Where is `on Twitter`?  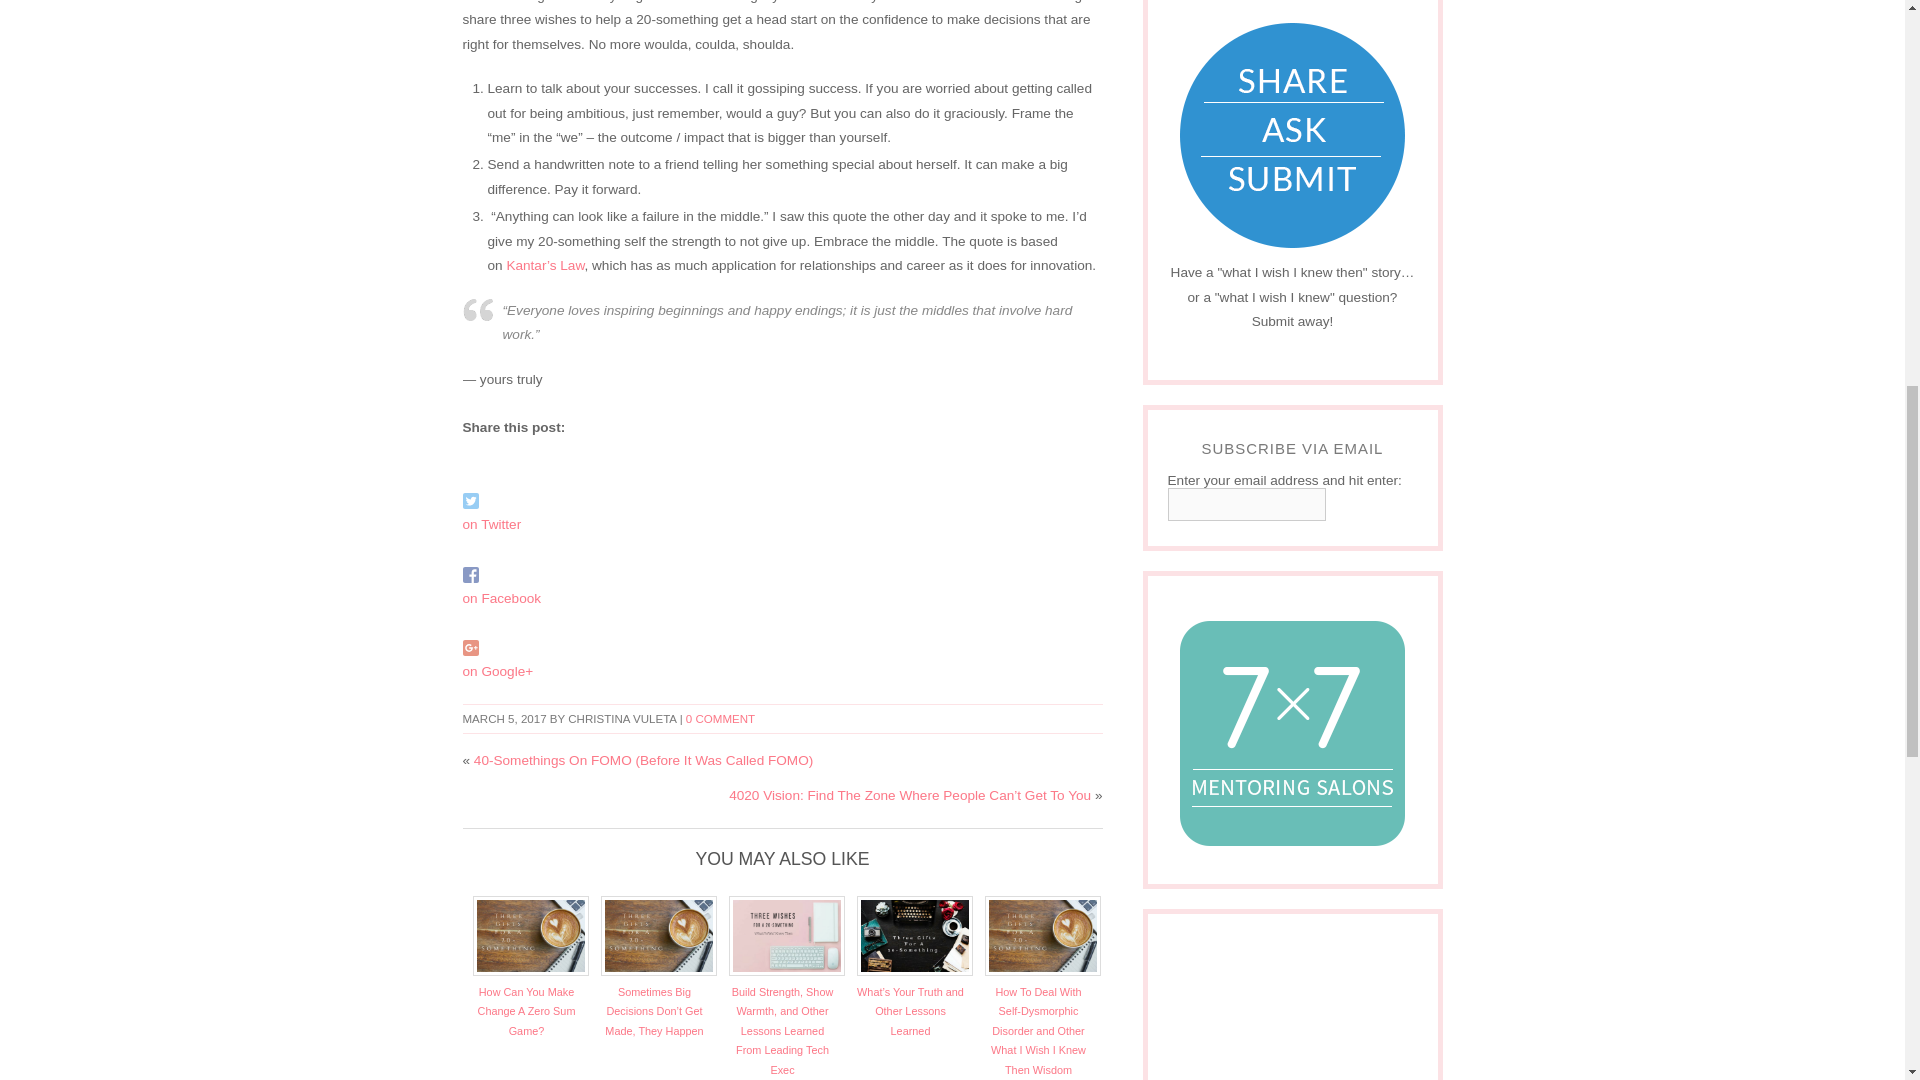
on Twitter is located at coordinates (491, 524).